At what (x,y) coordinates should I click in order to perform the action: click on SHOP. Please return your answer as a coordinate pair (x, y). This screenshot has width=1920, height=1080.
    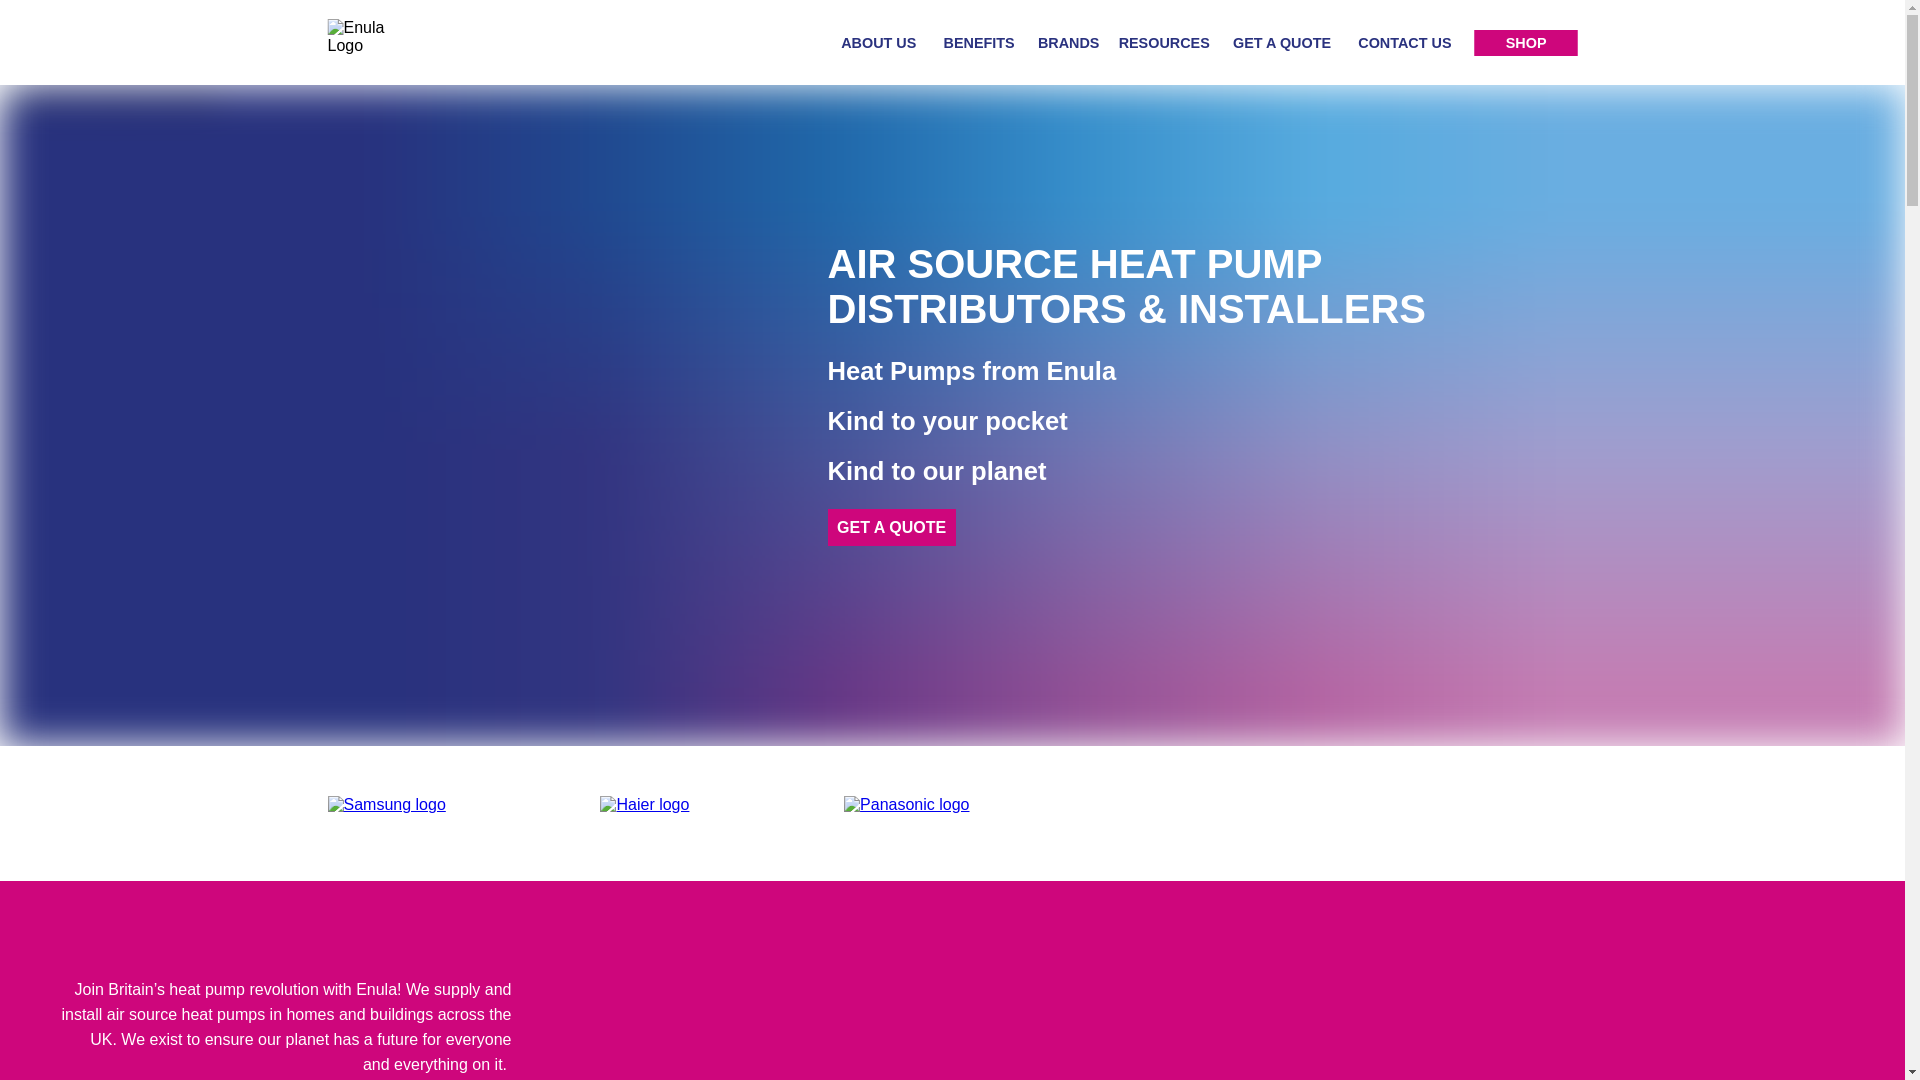
    Looking at the image, I should click on (1526, 43).